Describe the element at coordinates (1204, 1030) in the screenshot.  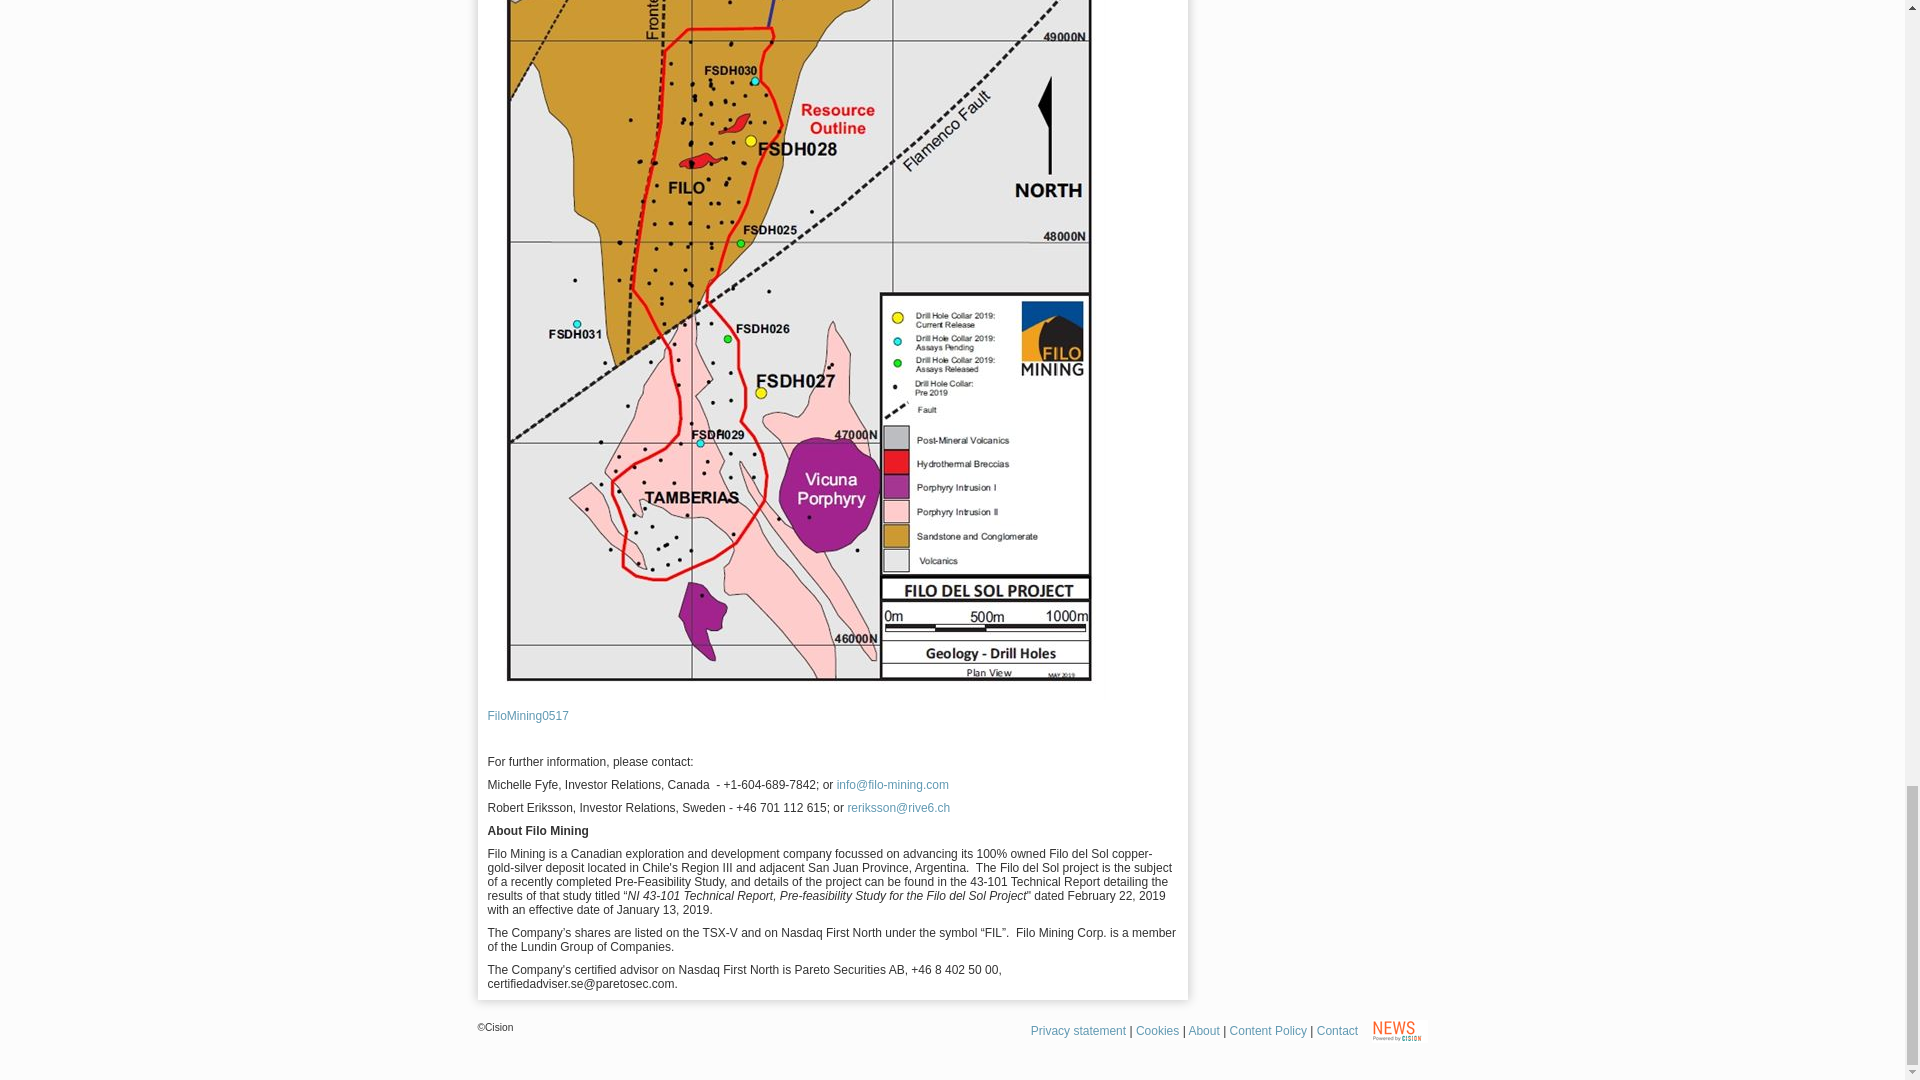
I see `About` at that location.